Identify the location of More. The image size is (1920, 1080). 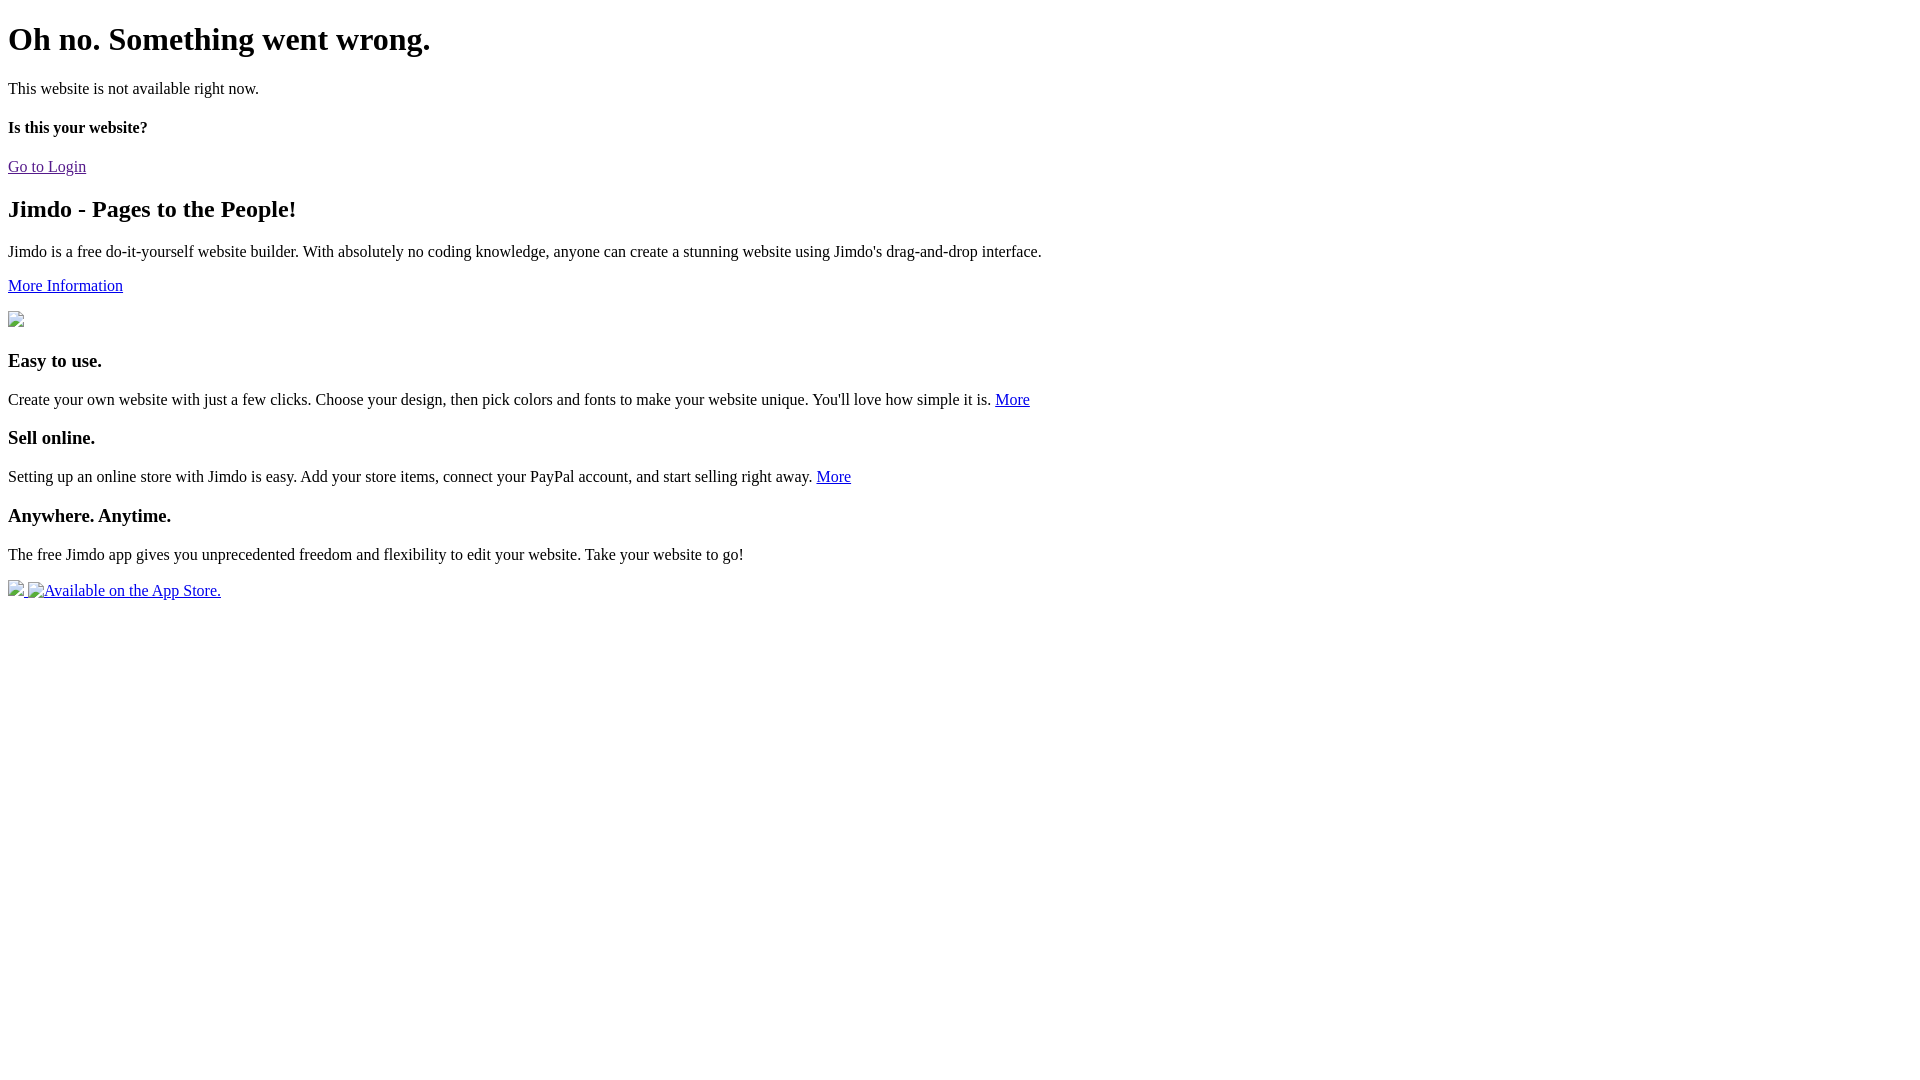
(1012, 400).